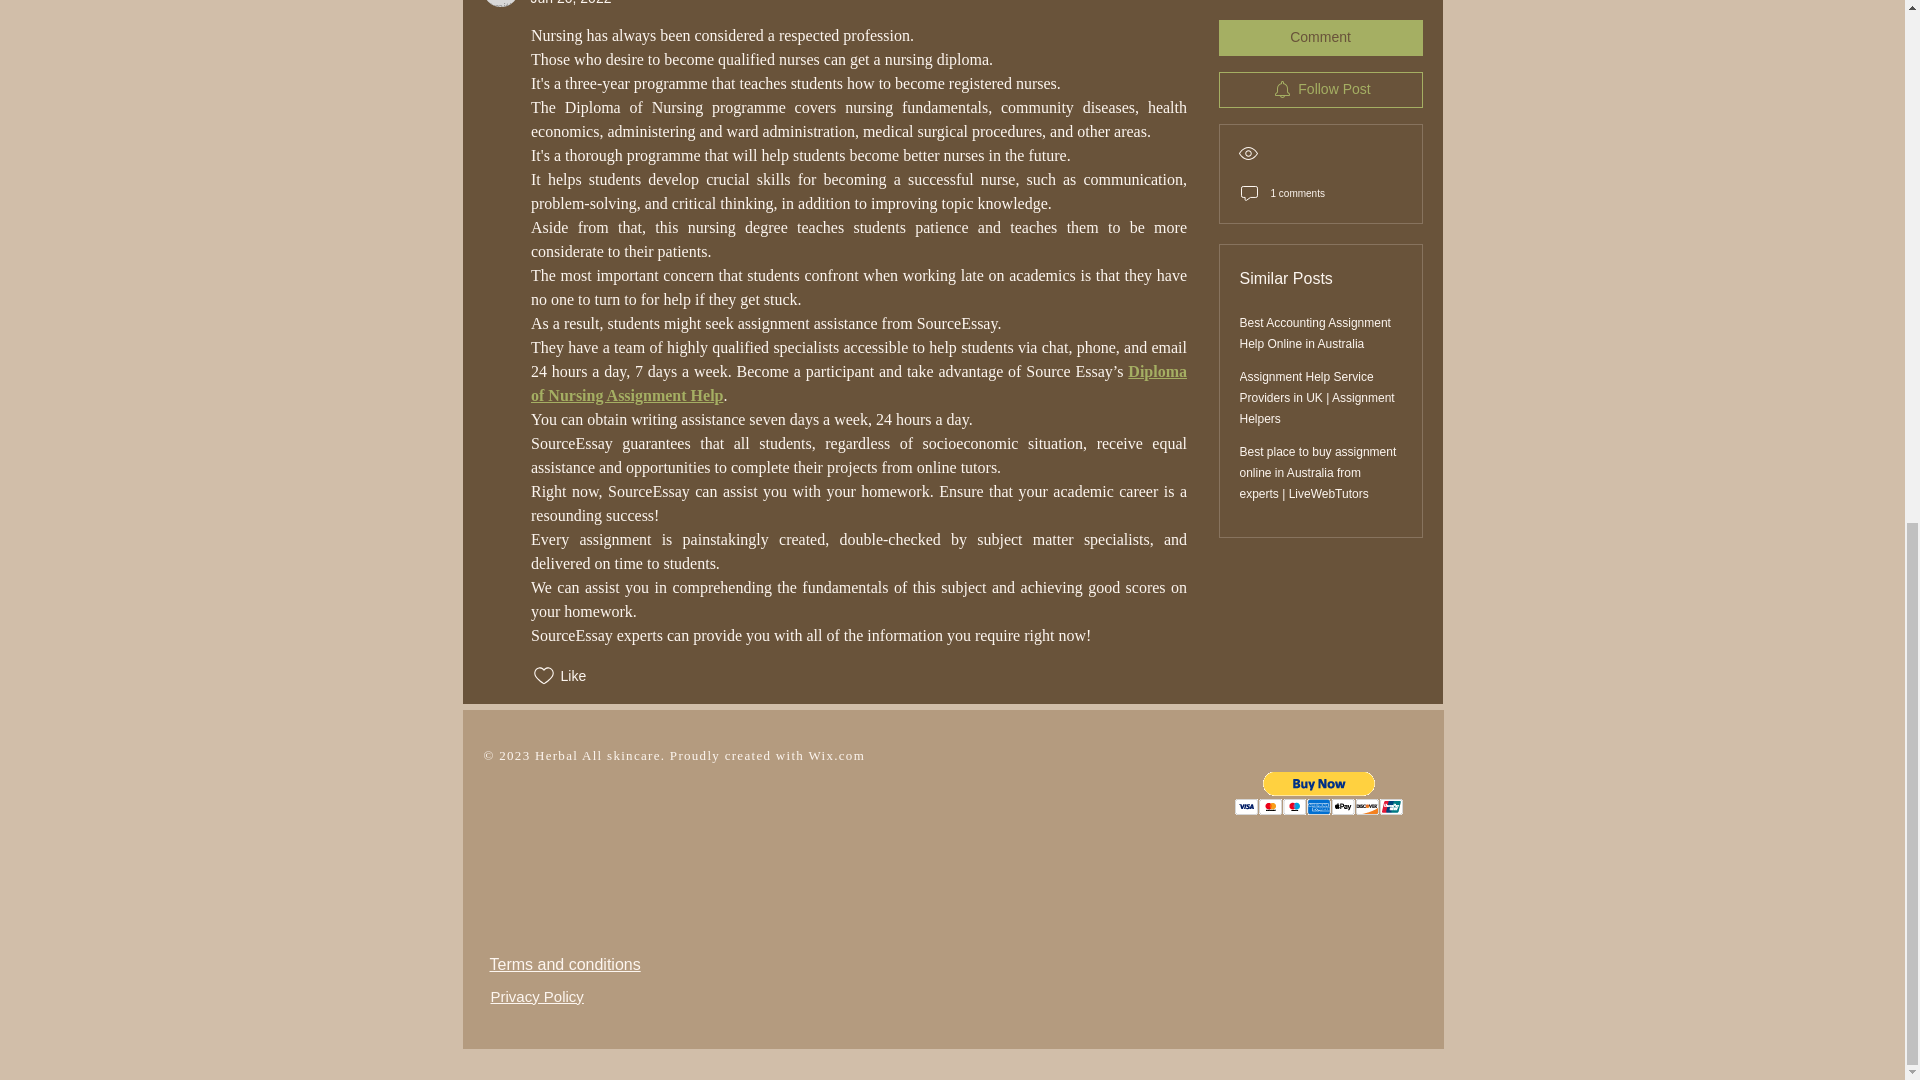  I want to click on Wix.com, so click(836, 755).